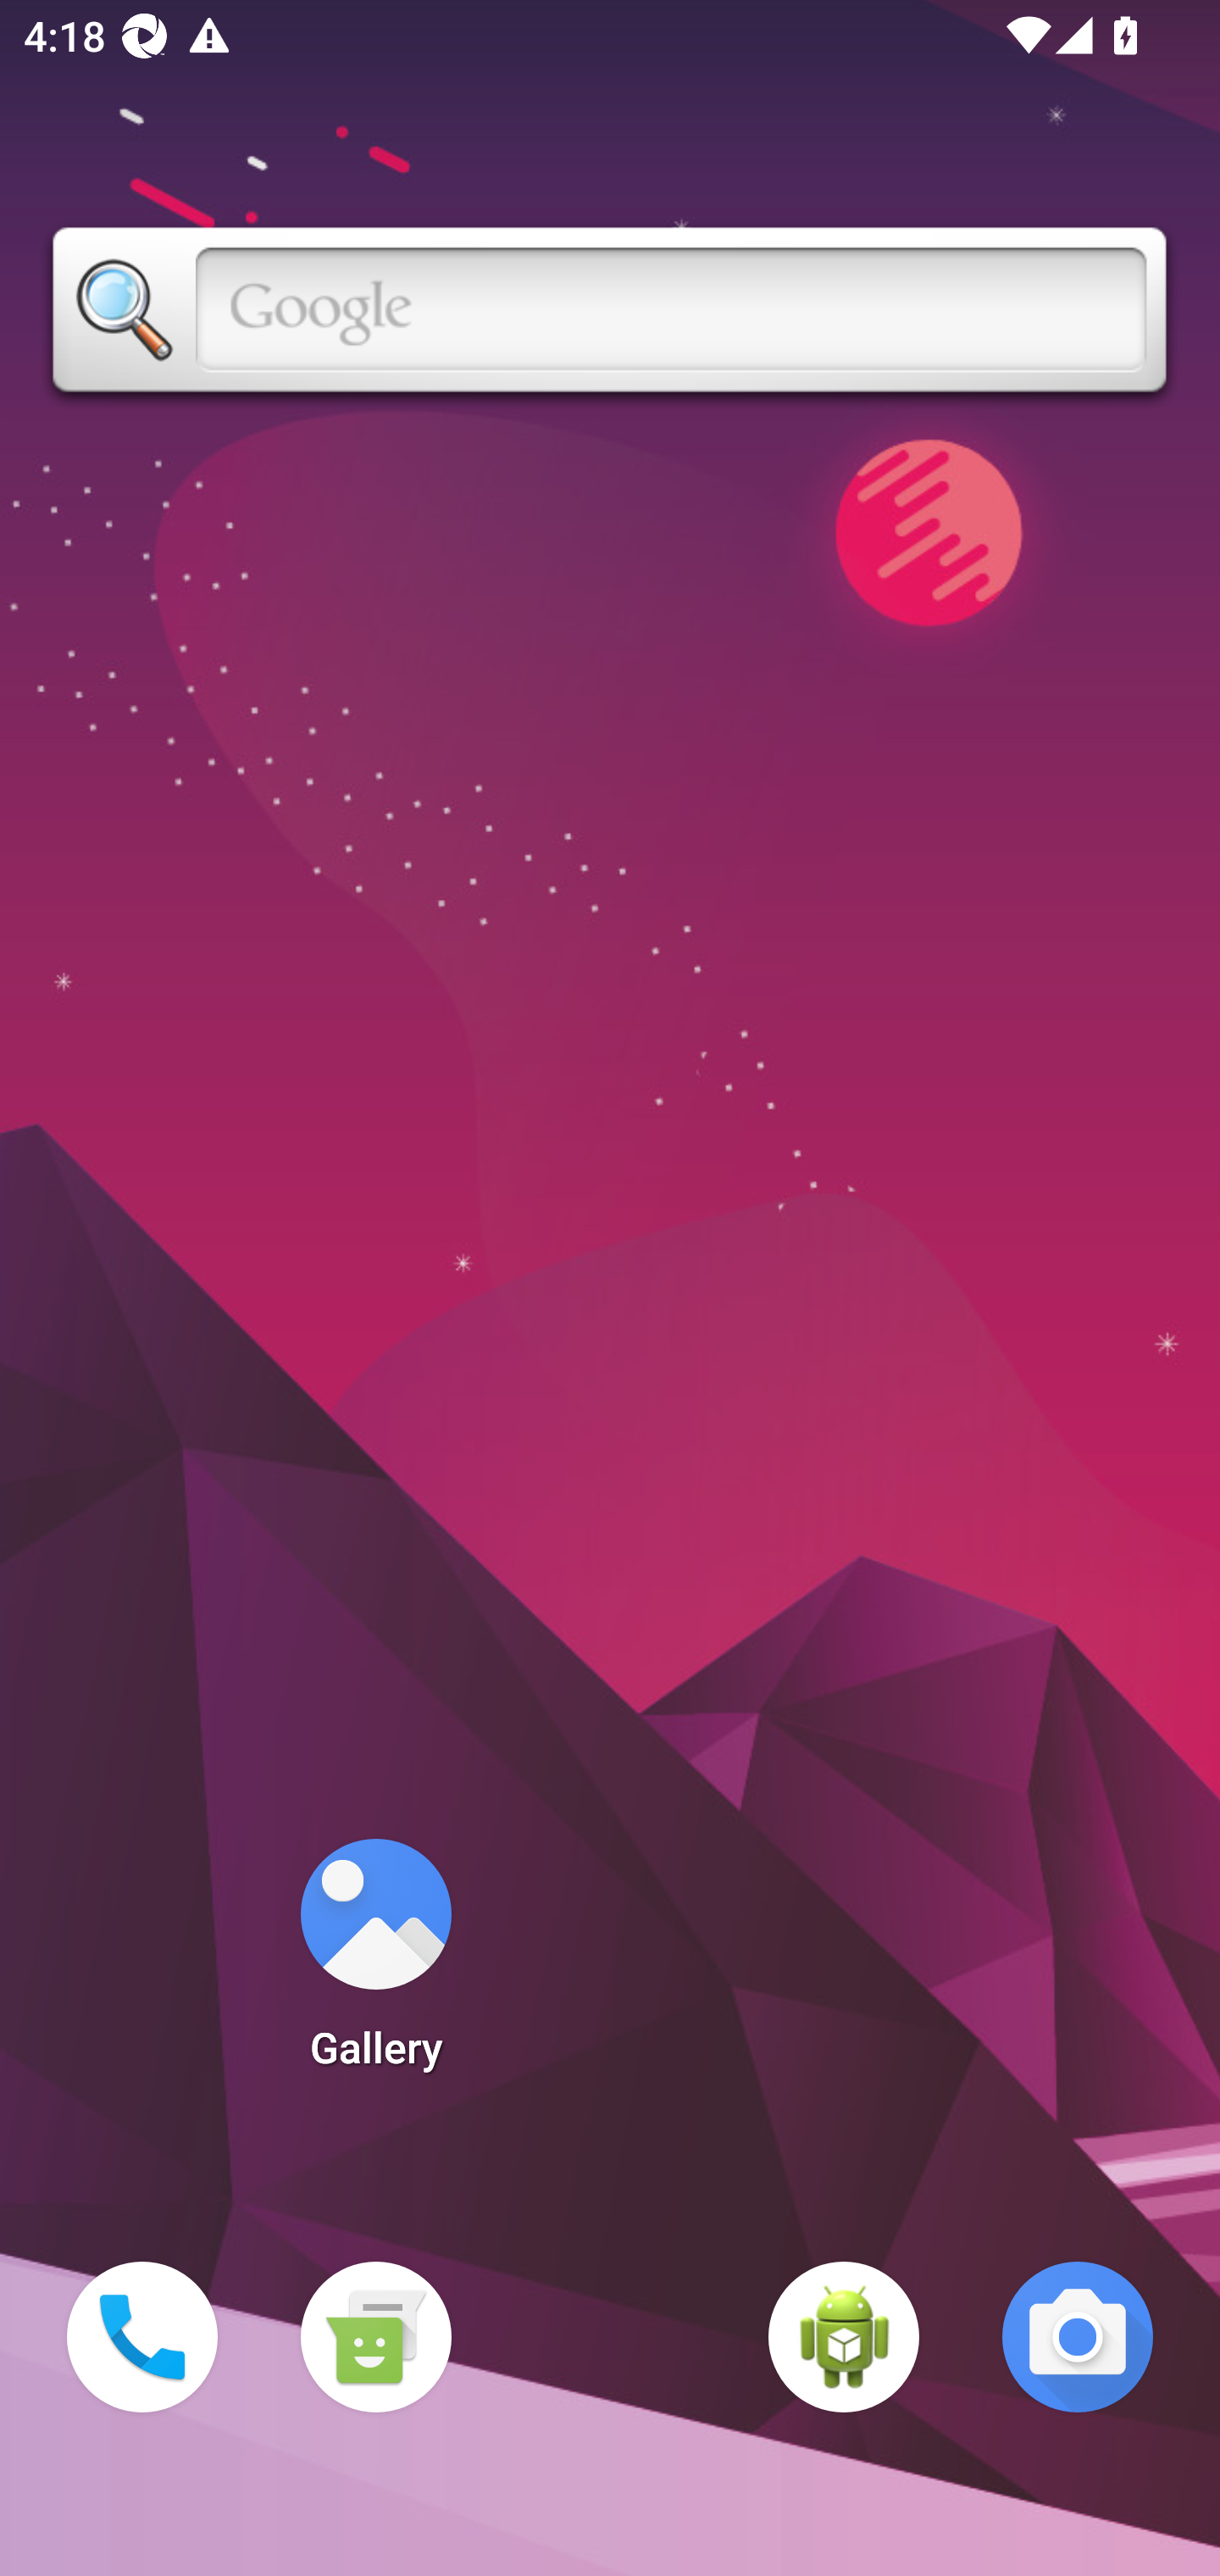 The width and height of the screenshot is (1220, 2576). What do you see at coordinates (375, 2337) in the screenshot?
I see `Messaging` at bounding box center [375, 2337].